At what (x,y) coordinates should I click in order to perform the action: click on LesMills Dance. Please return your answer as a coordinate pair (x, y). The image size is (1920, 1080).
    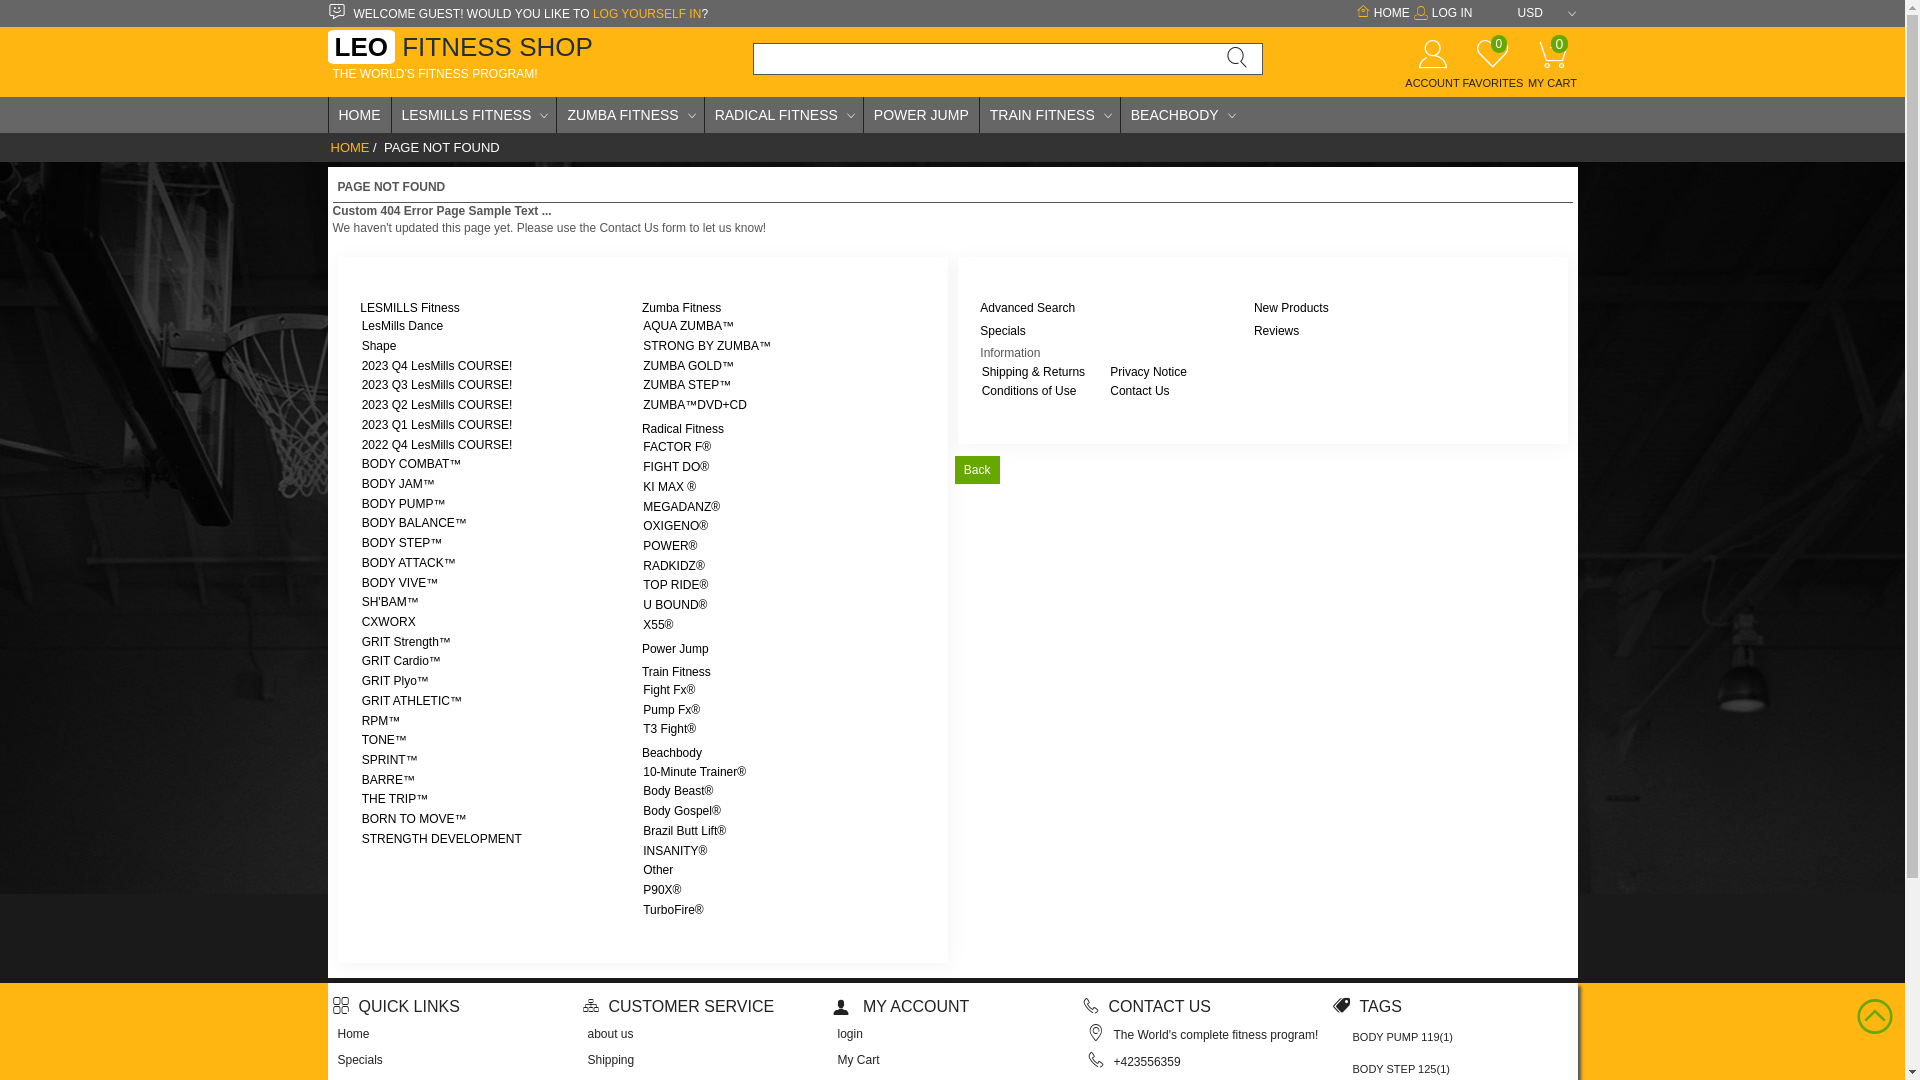
    Looking at the image, I should click on (402, 326).